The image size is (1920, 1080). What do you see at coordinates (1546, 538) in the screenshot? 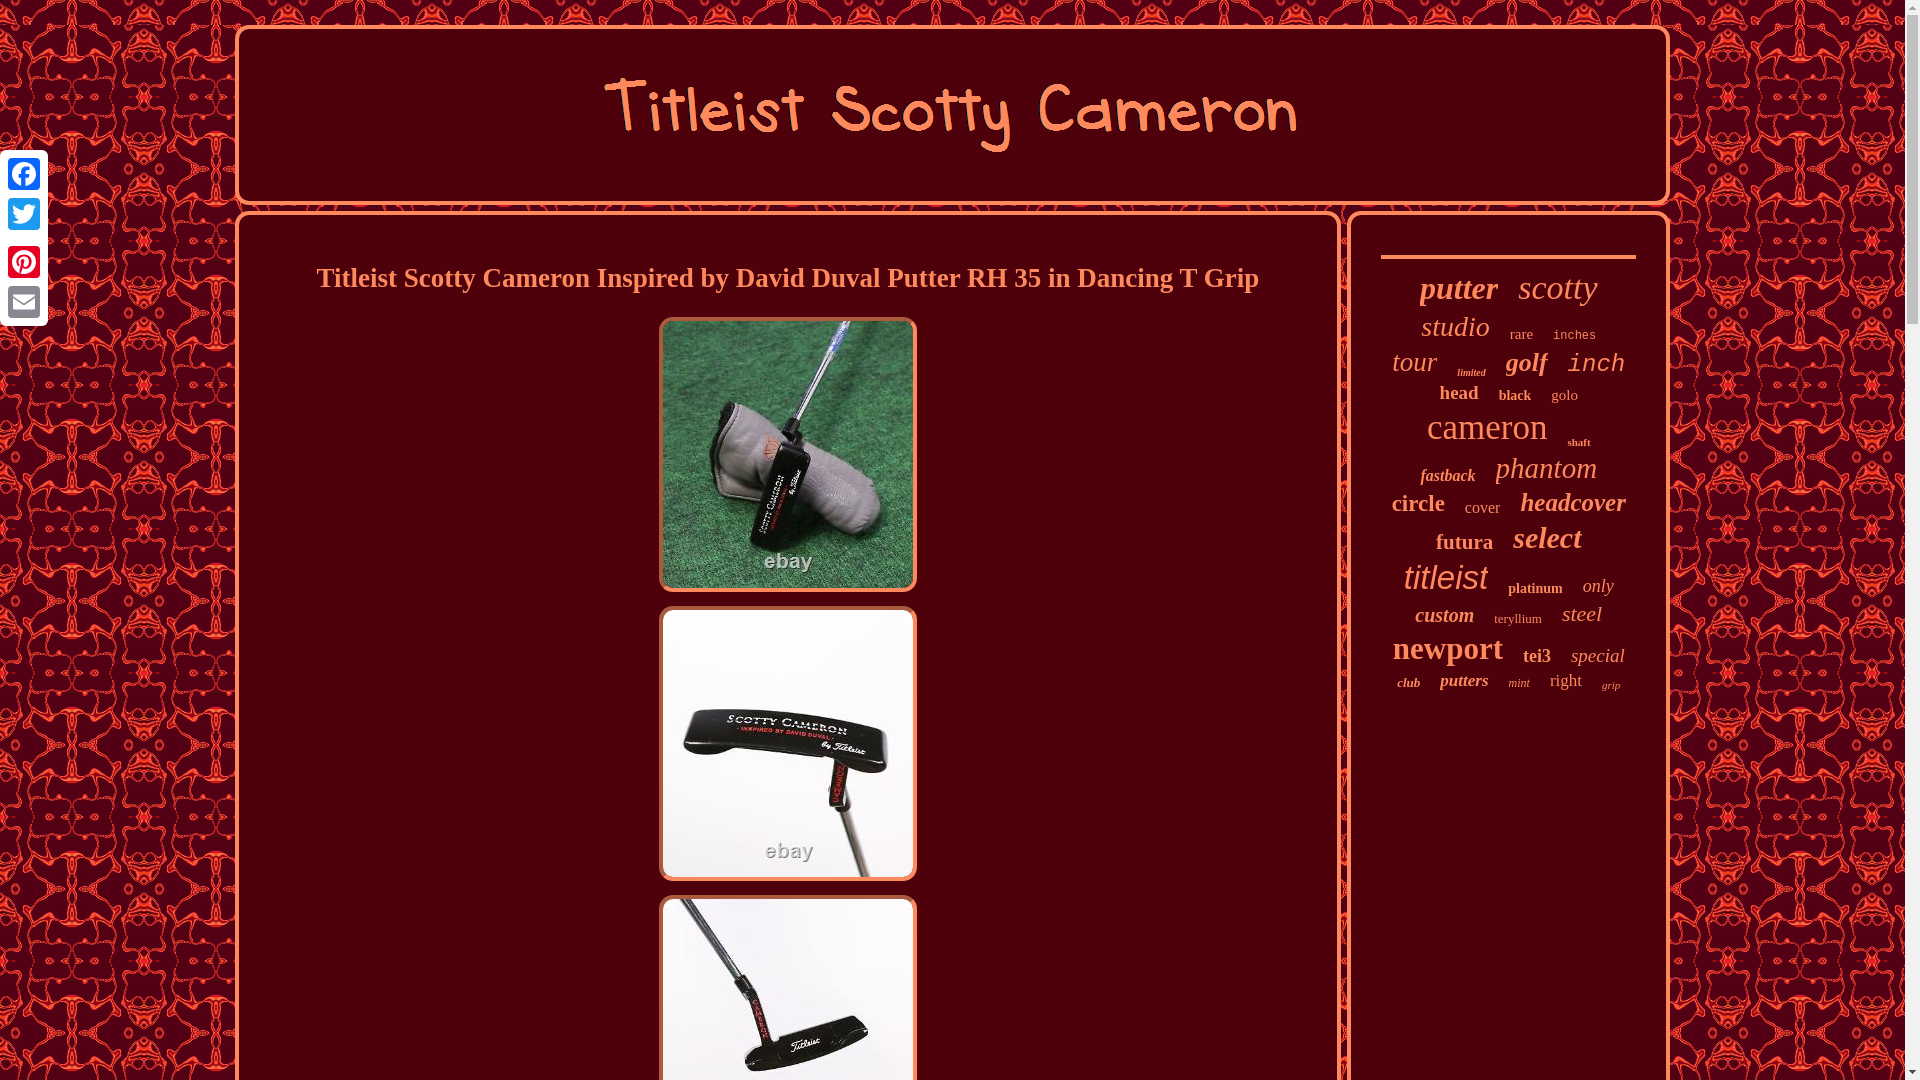
I see `select` at bounding box center [1546, 538].